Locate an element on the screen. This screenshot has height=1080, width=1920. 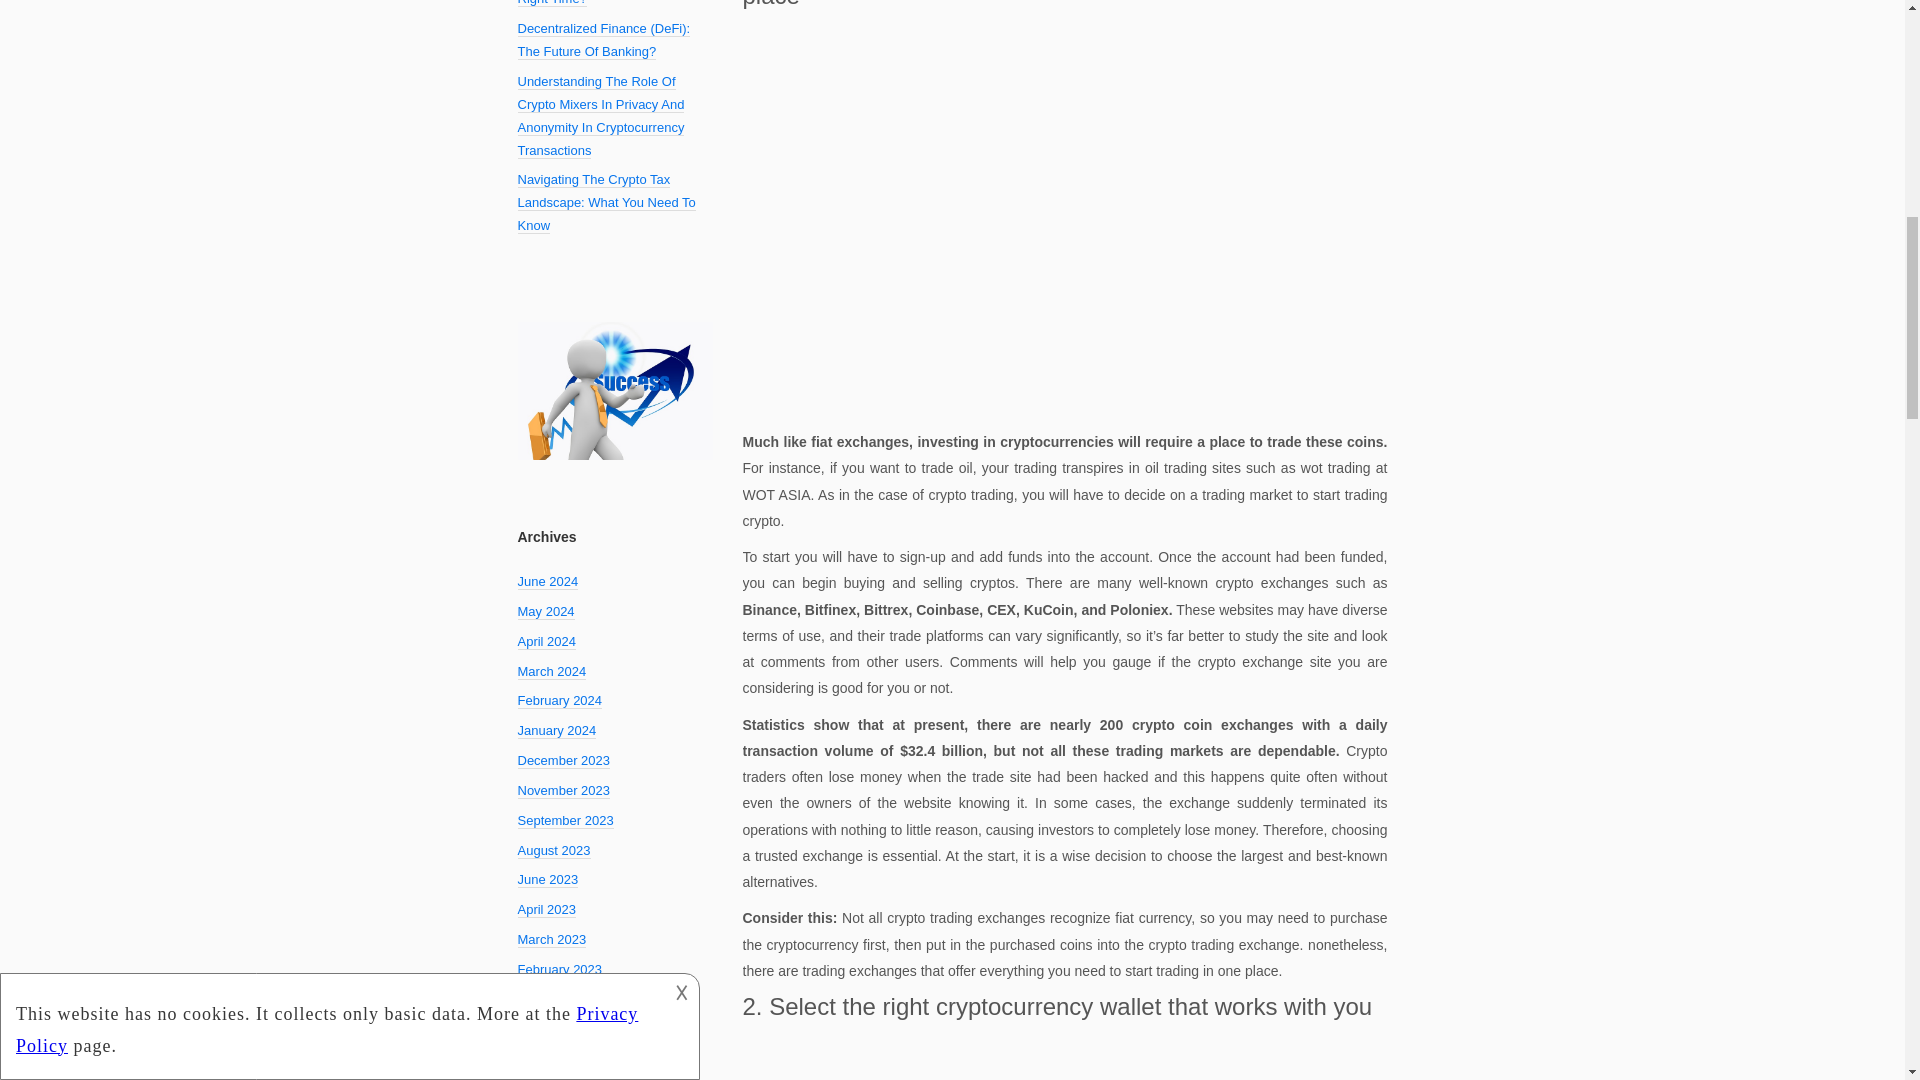
April 2023 is located at coordinates (548, 910).